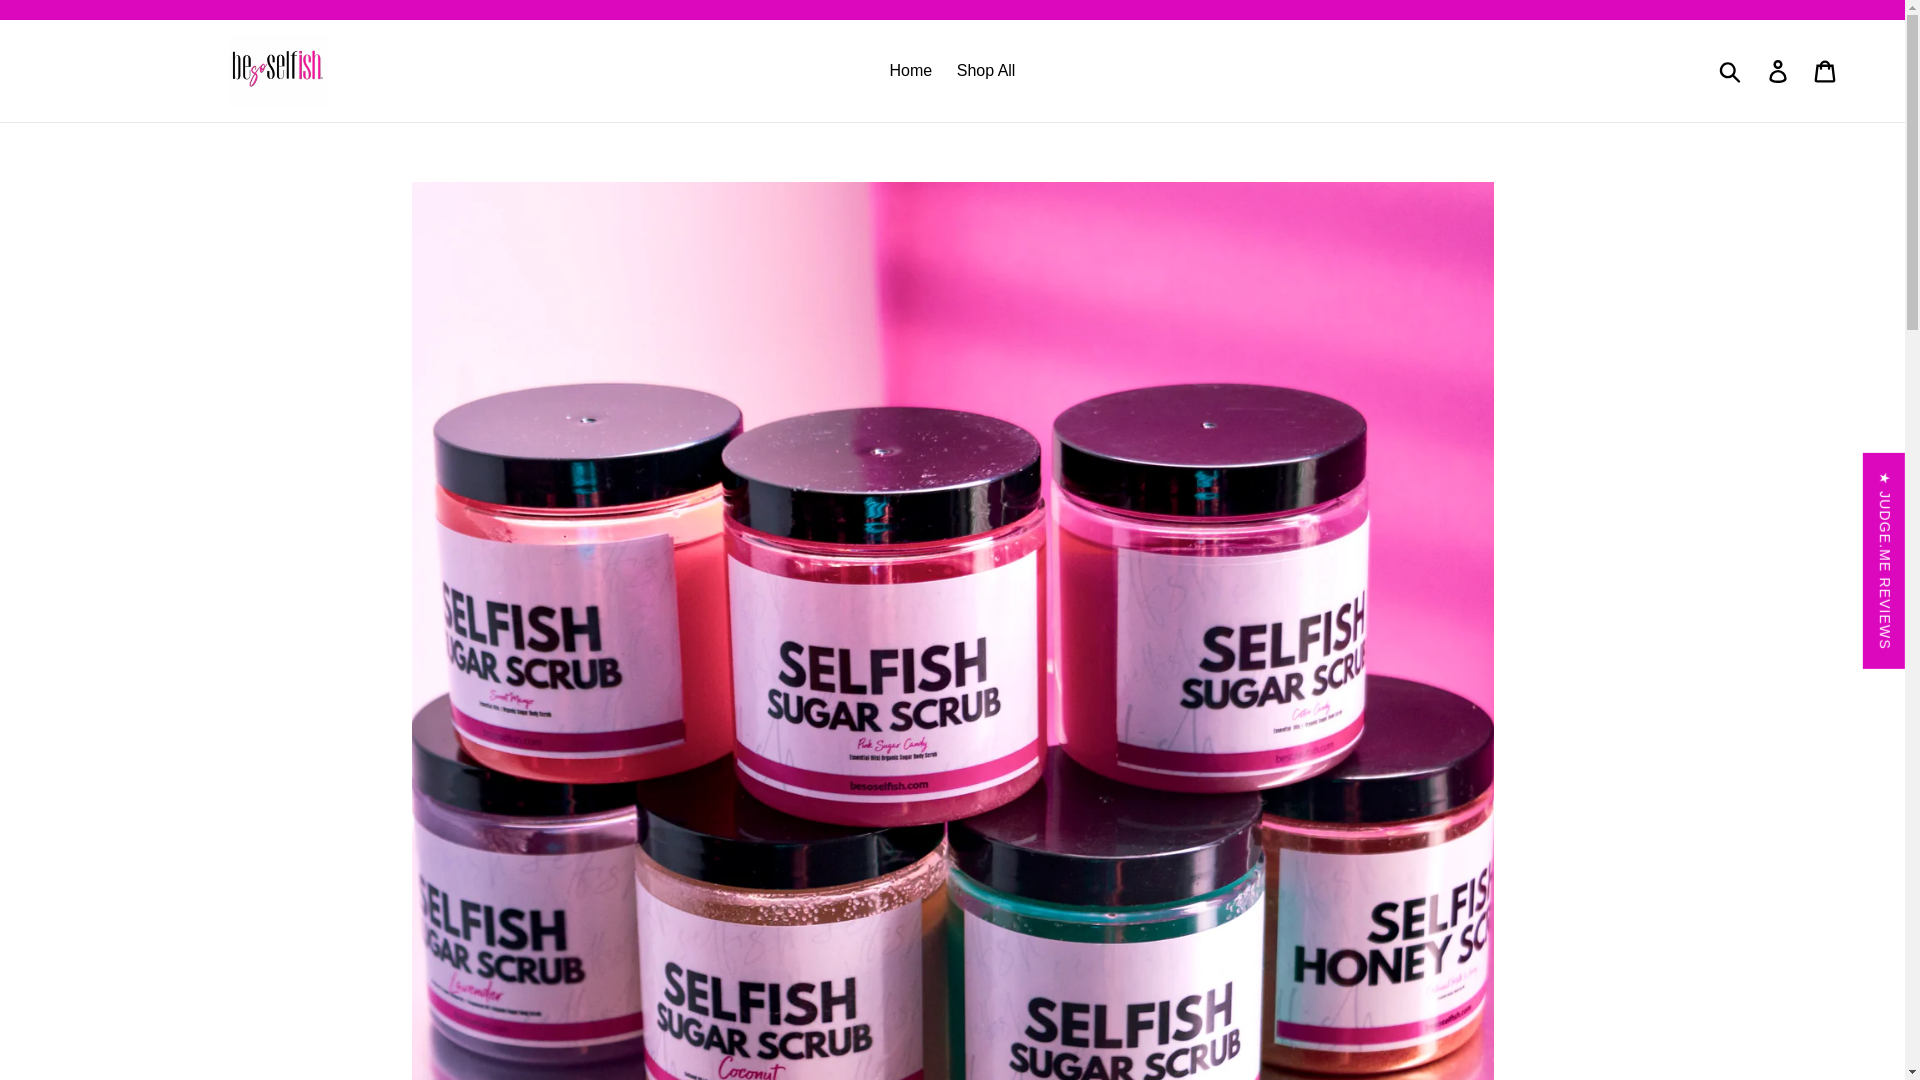  What do you see at coordinates (1826, 70) in the screenshot?
I see `Cart` at bounding box center [1826, 70].